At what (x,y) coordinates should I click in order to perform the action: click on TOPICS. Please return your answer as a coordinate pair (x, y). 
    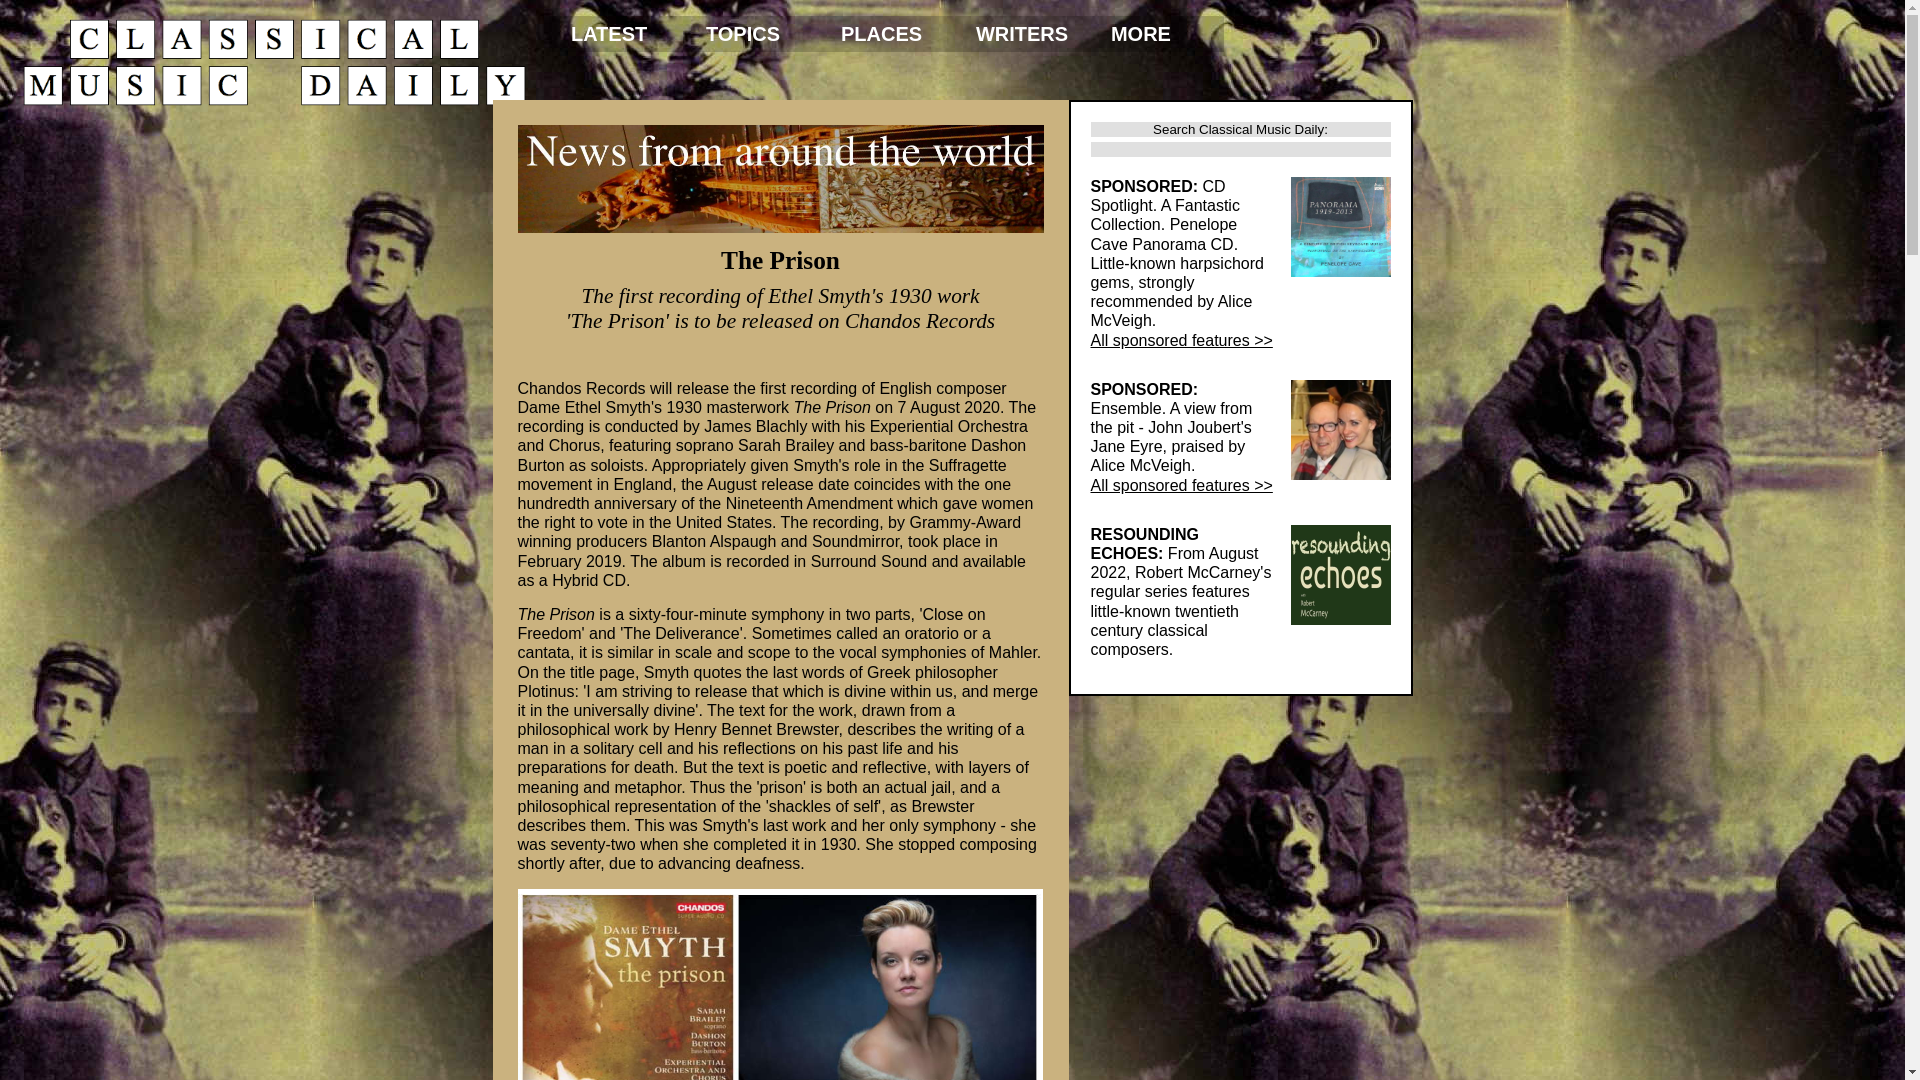
    Looking at the image, I should click on (751, 34).